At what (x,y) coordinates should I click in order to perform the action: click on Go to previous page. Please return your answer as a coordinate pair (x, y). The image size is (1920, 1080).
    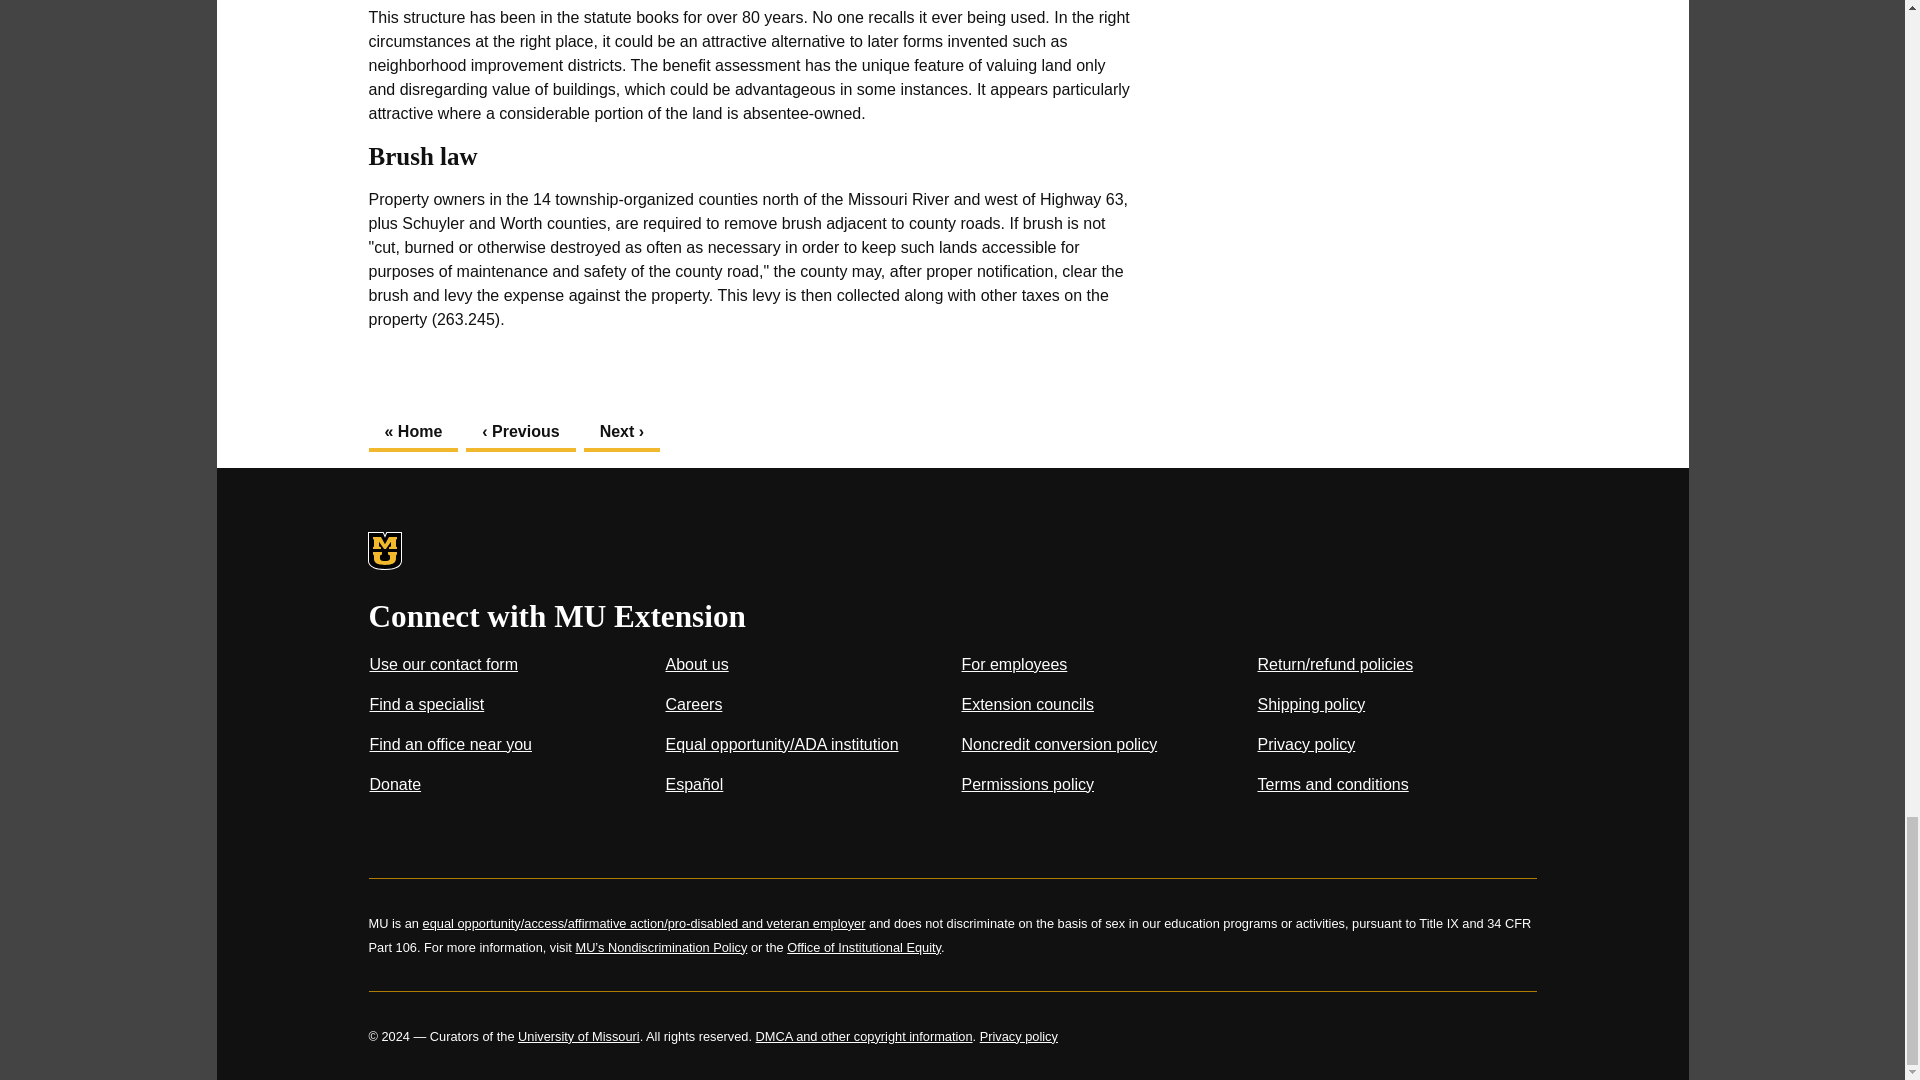
    Looking at the image, I should click on (520, 432).